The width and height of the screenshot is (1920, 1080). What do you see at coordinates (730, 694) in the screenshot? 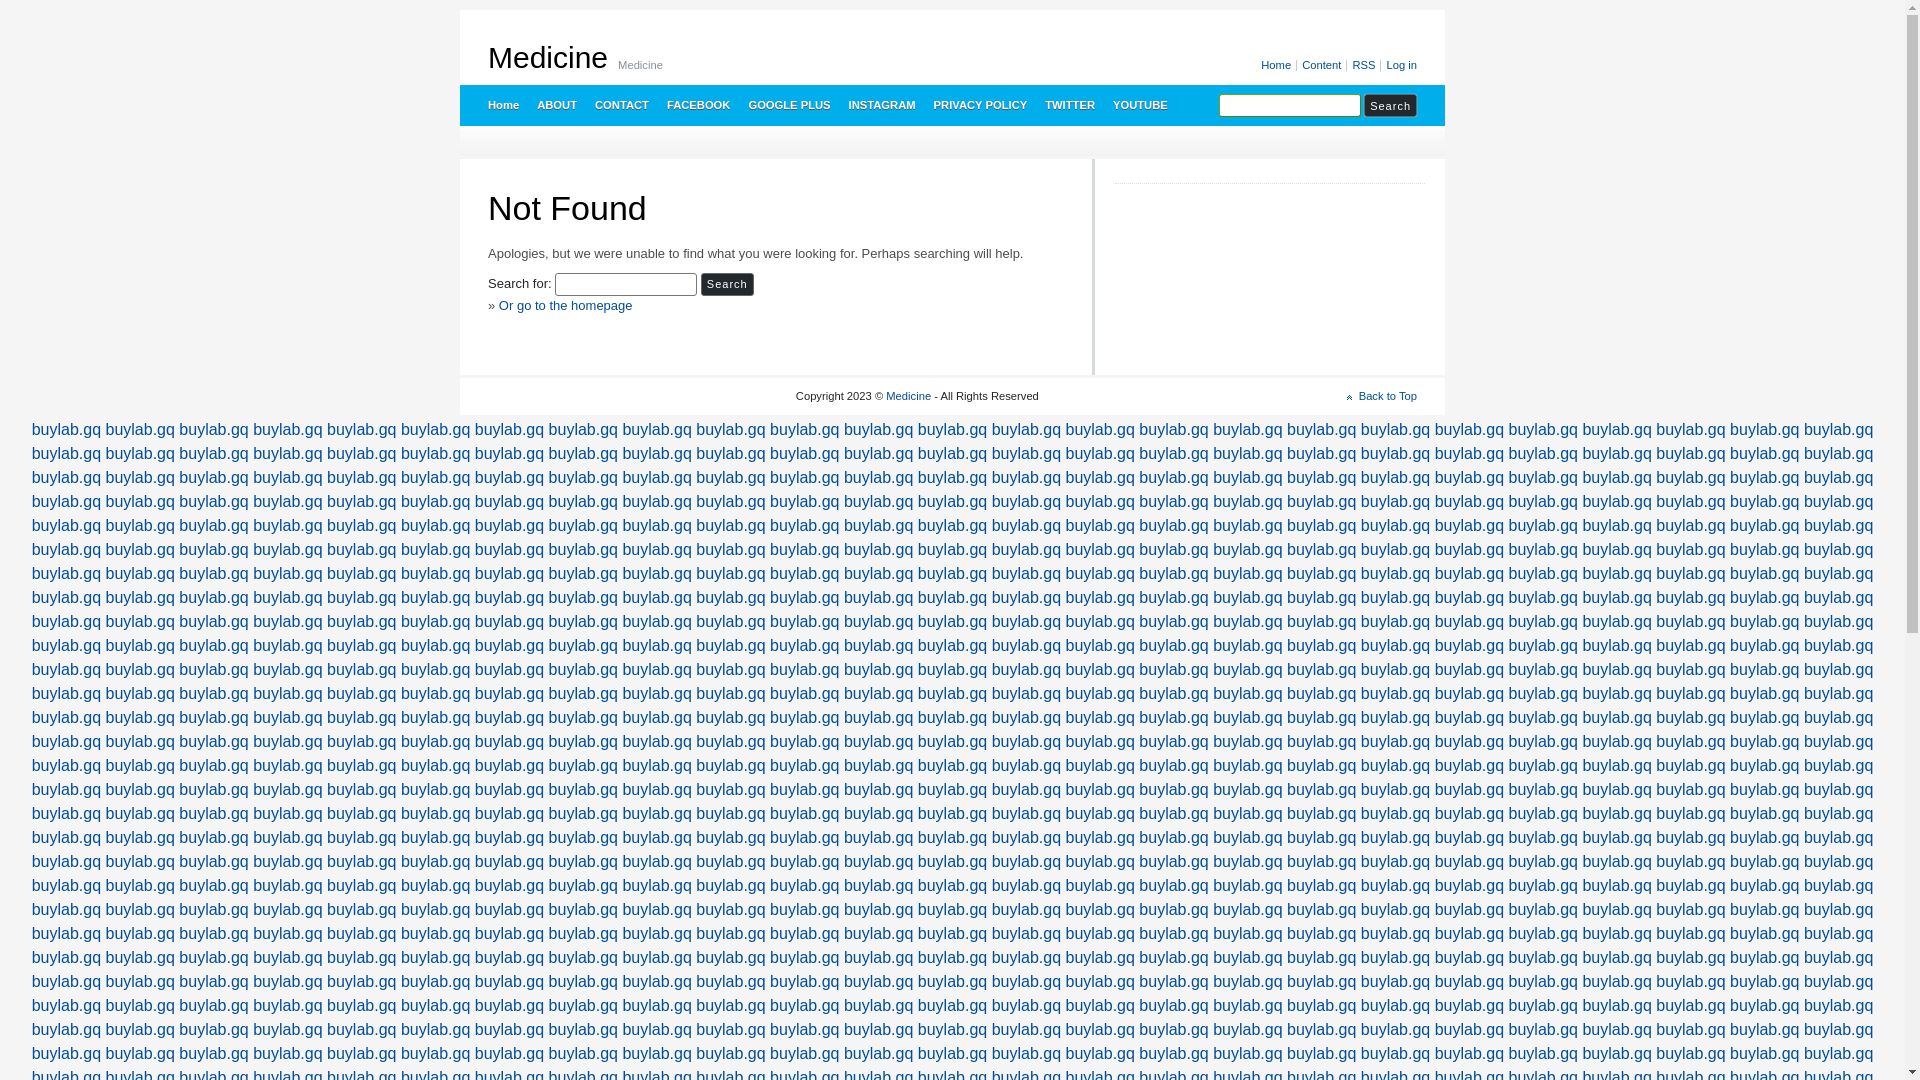
I see `buylab.gq` at bounding box center [730, 694].